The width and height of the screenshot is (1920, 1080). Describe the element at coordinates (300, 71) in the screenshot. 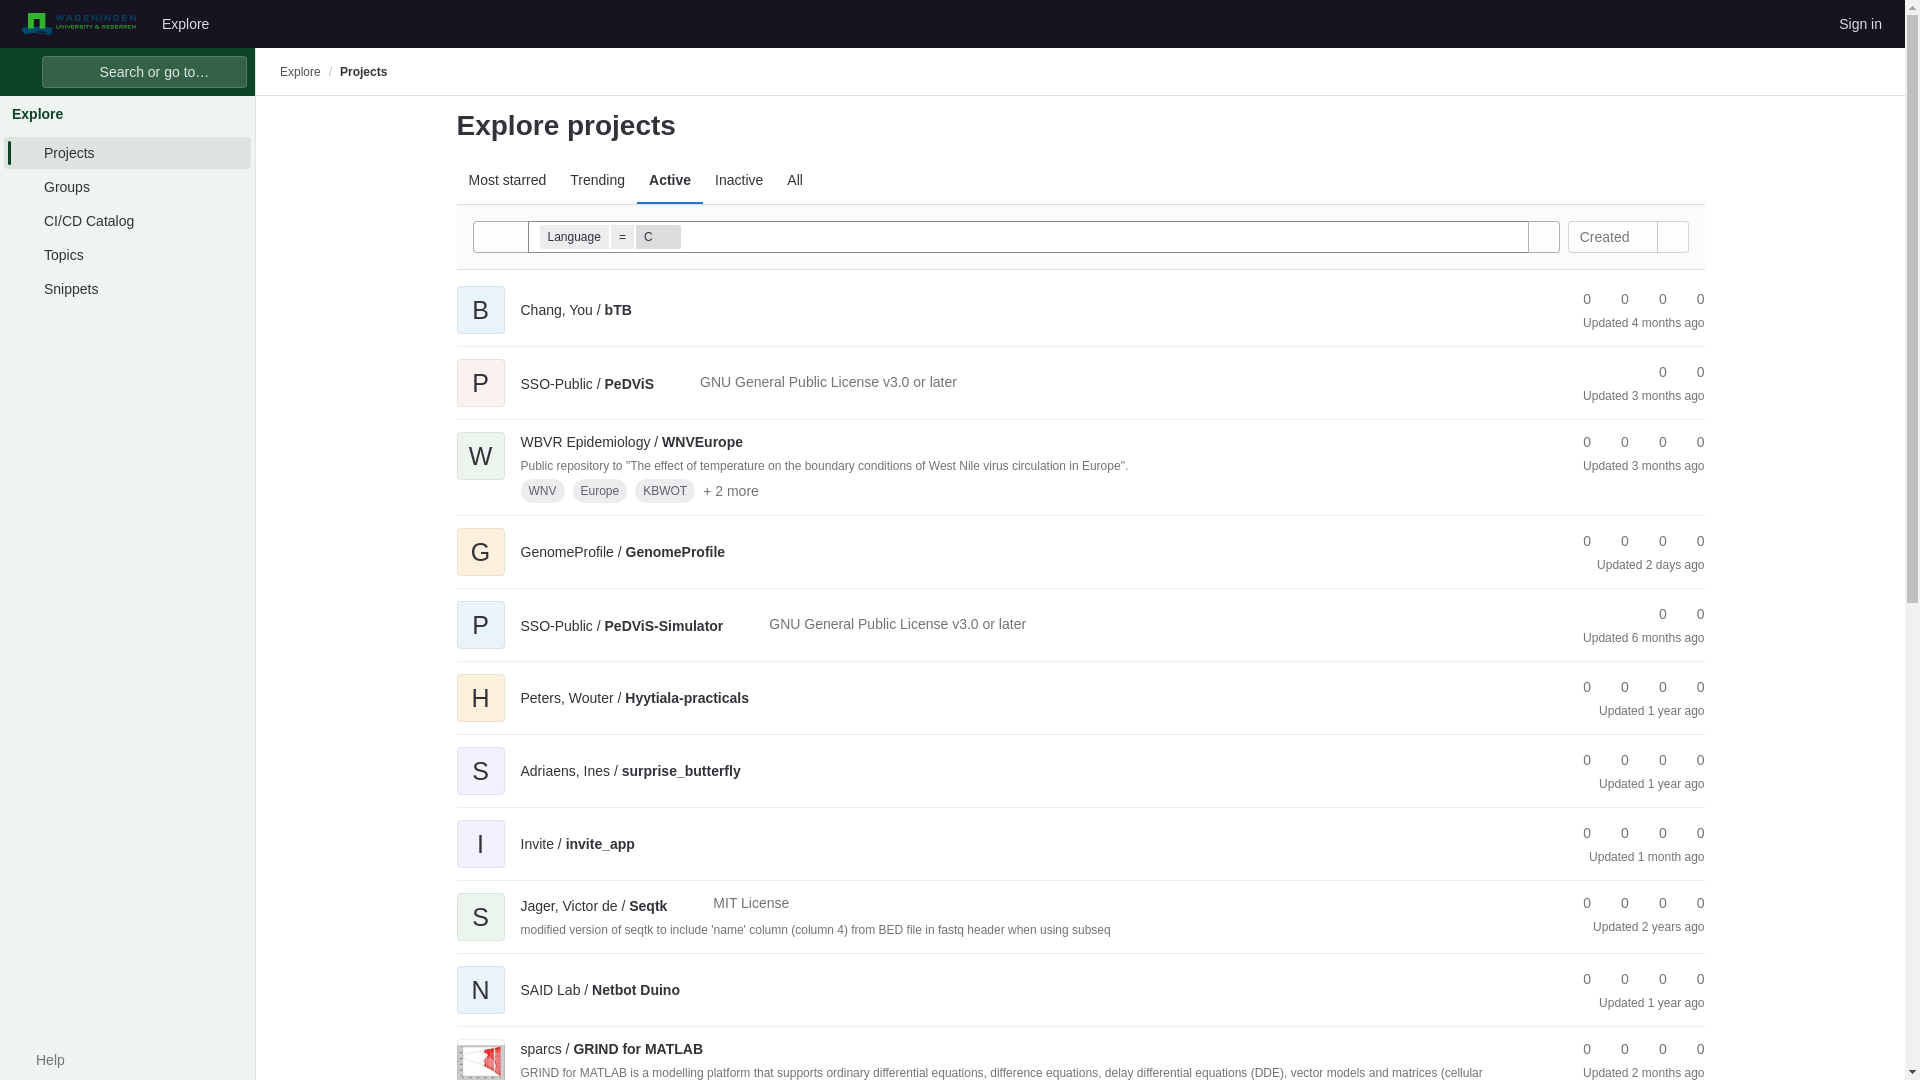

I see `Explore` at that location.